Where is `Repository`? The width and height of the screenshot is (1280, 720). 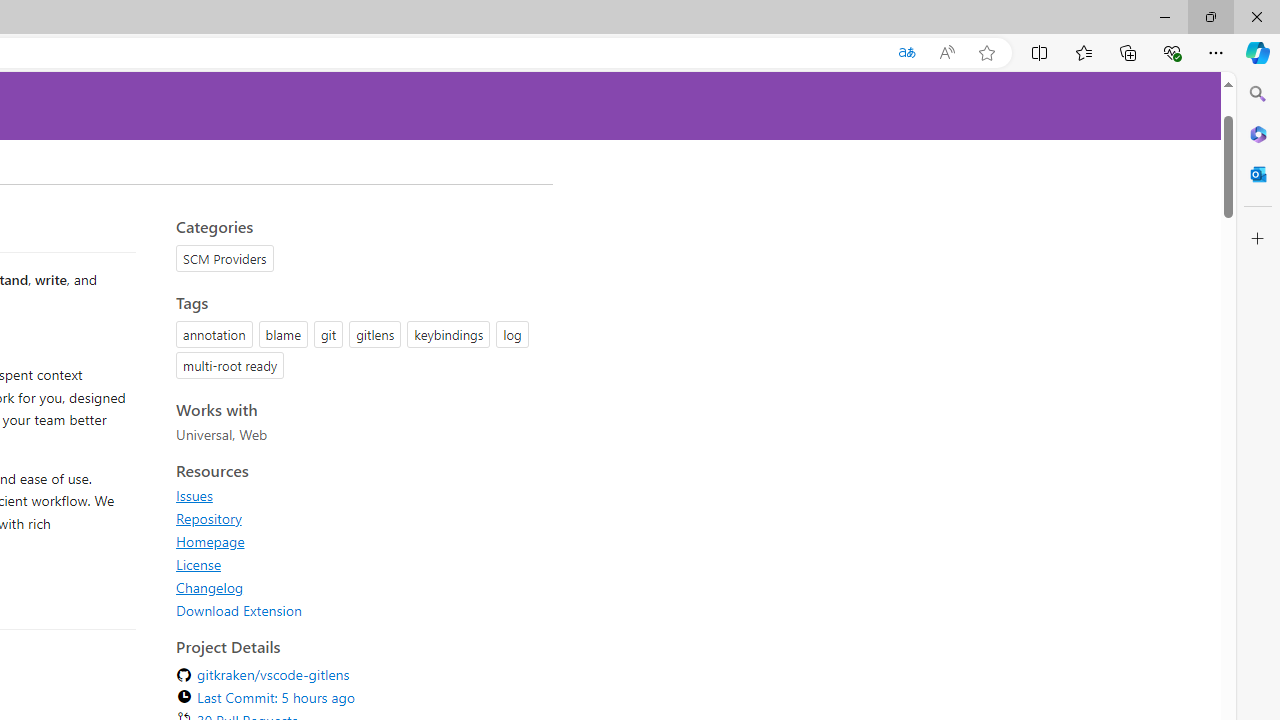 Repository is located at coordinates (208, 518).